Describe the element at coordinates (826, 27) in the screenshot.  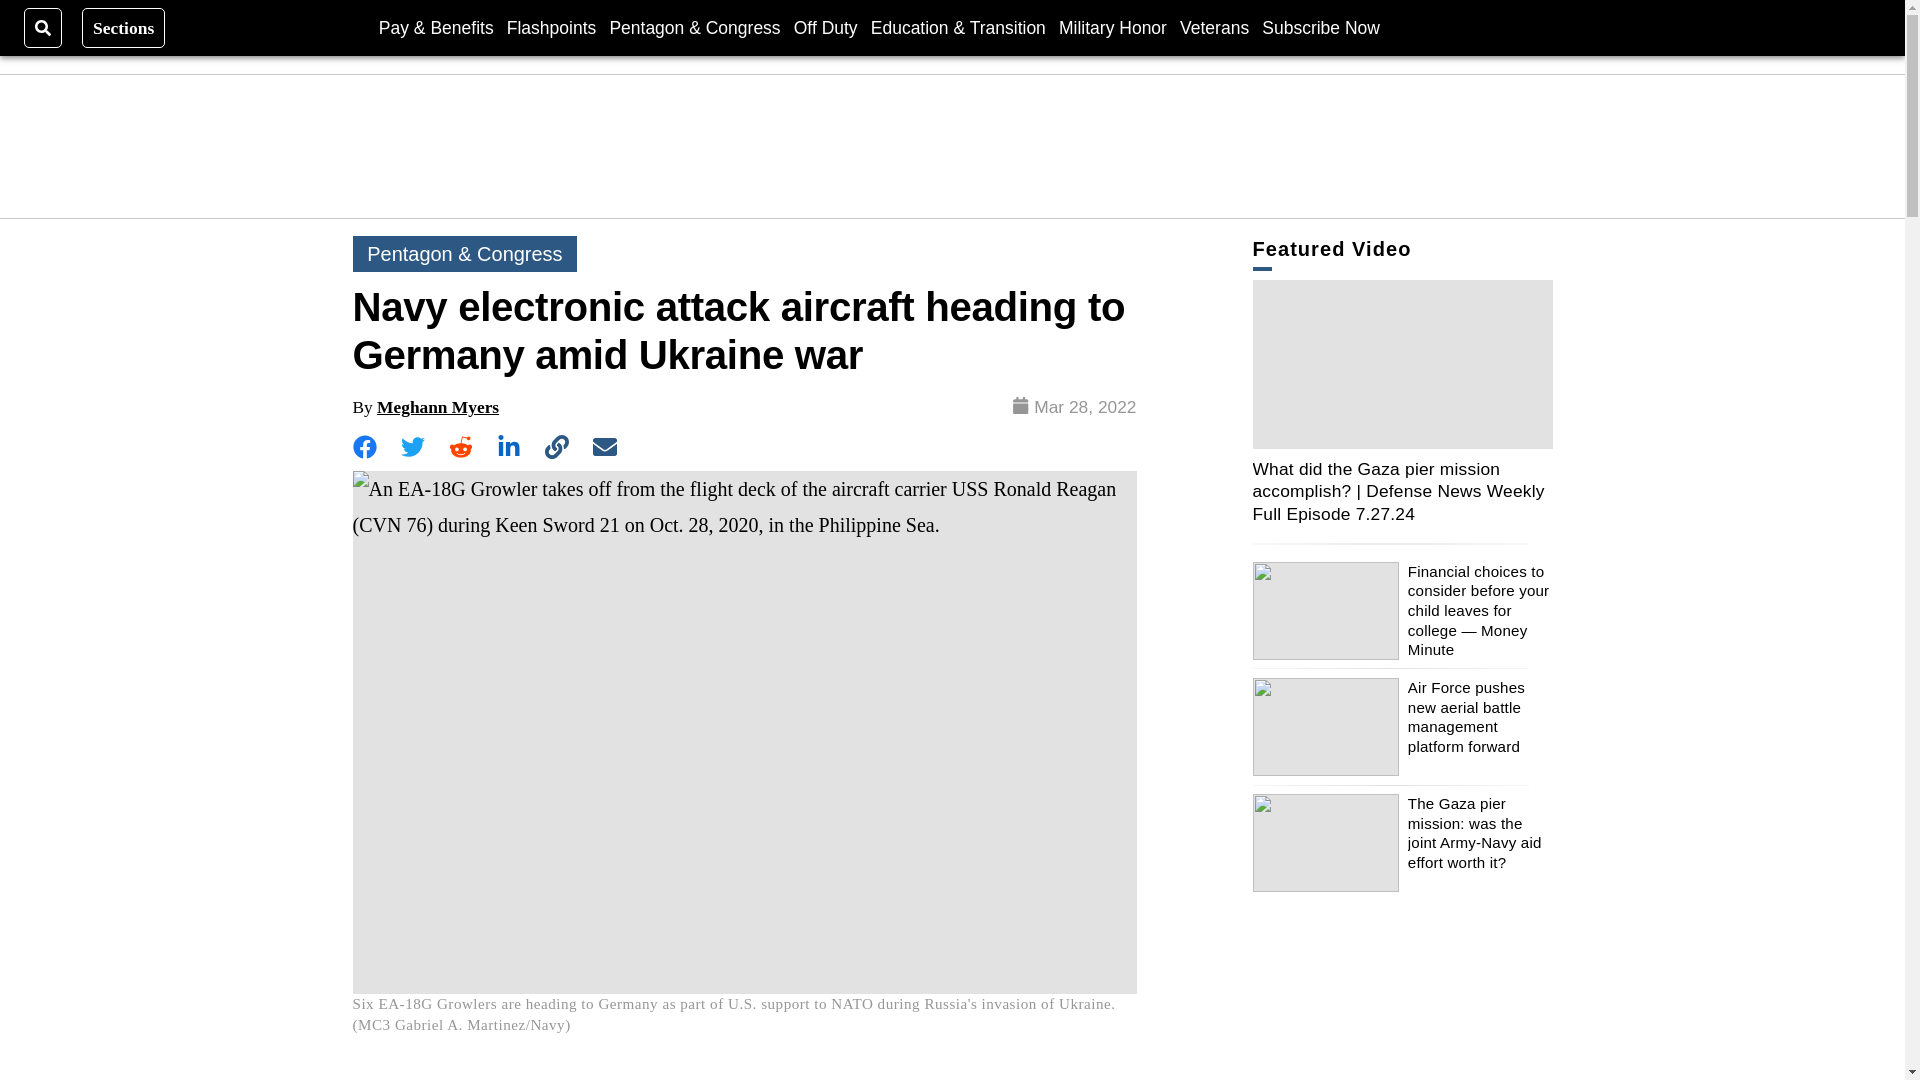
I see `Off Duty` at that location.